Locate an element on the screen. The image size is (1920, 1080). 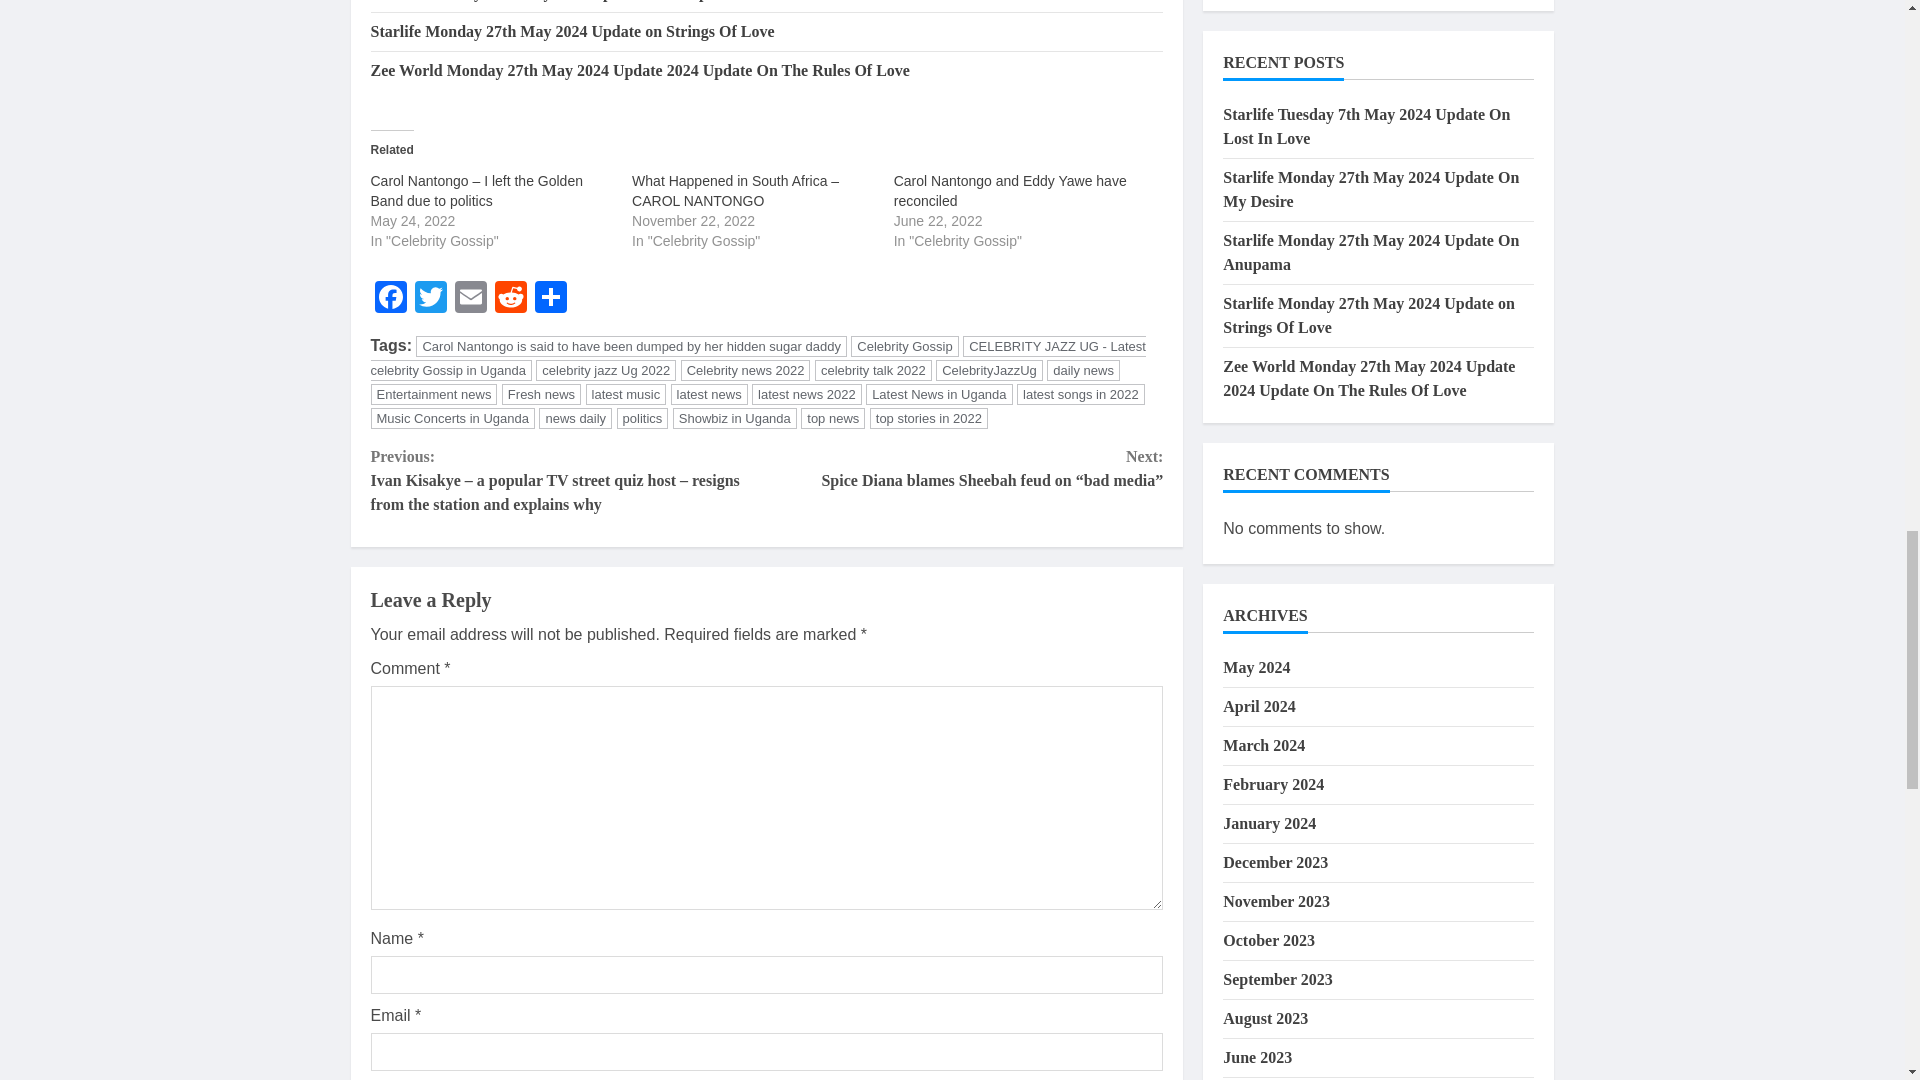
CELEBRITY JAZZ UG - Latest celebrity Gossip in Uganda is located at coordinates (757, 358).